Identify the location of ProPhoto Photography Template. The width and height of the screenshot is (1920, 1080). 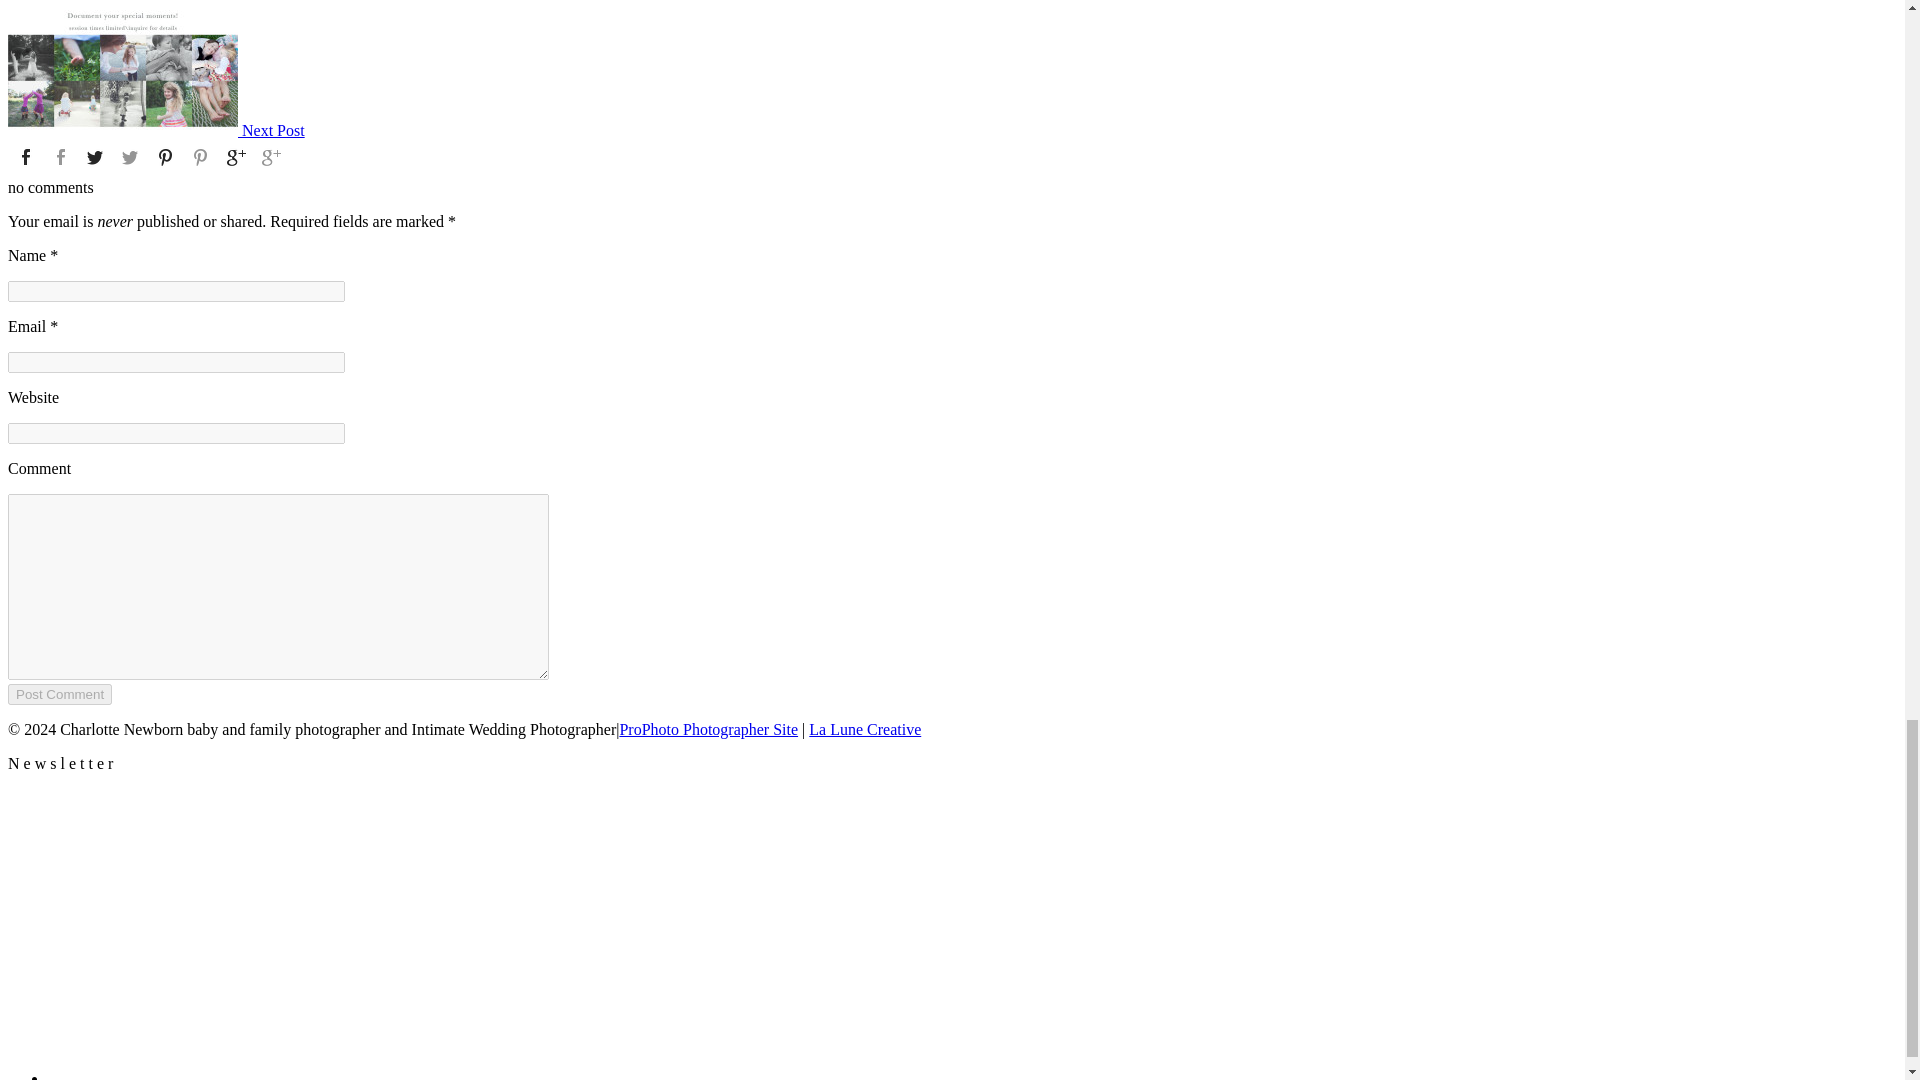
(708, 729).